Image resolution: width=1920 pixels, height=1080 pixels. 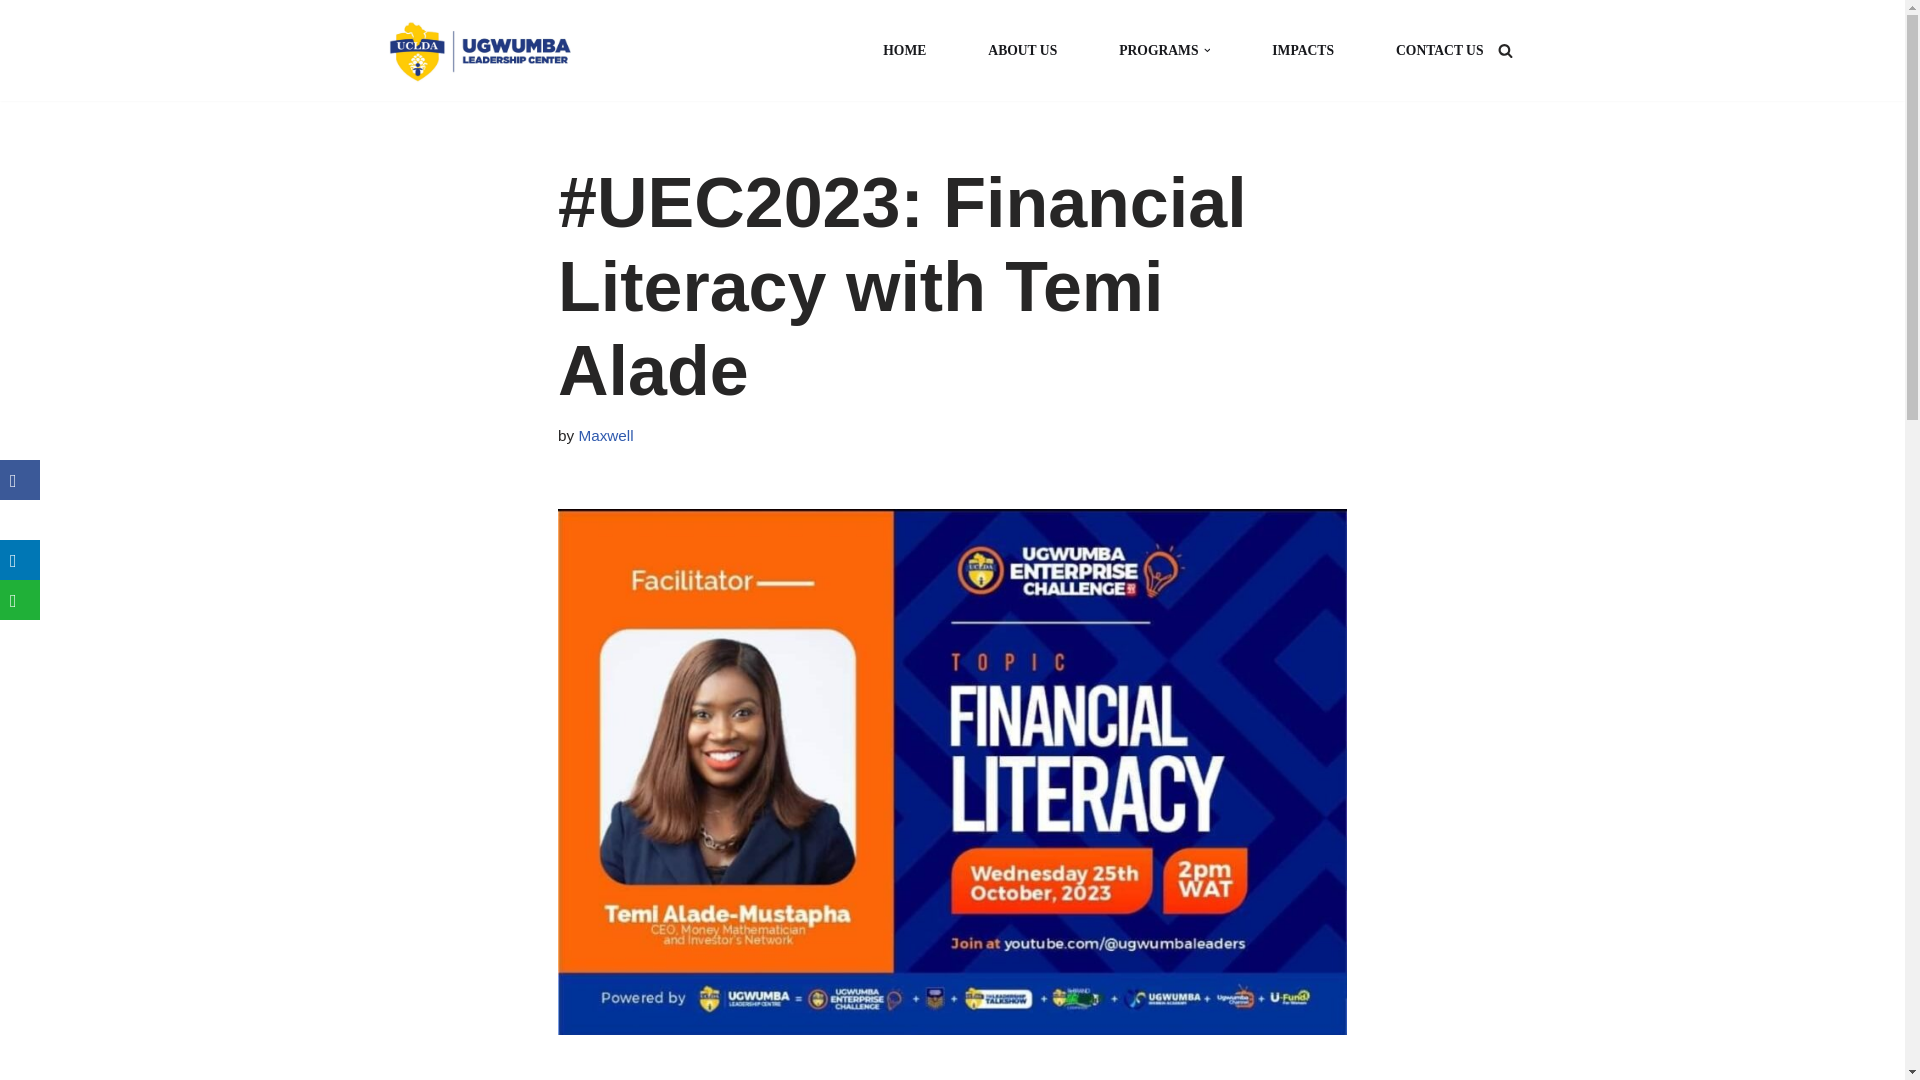 What do you see at coordinates (605, 434) in the screenshot?
I see `Maxwell` at bounding box center [605, 434].